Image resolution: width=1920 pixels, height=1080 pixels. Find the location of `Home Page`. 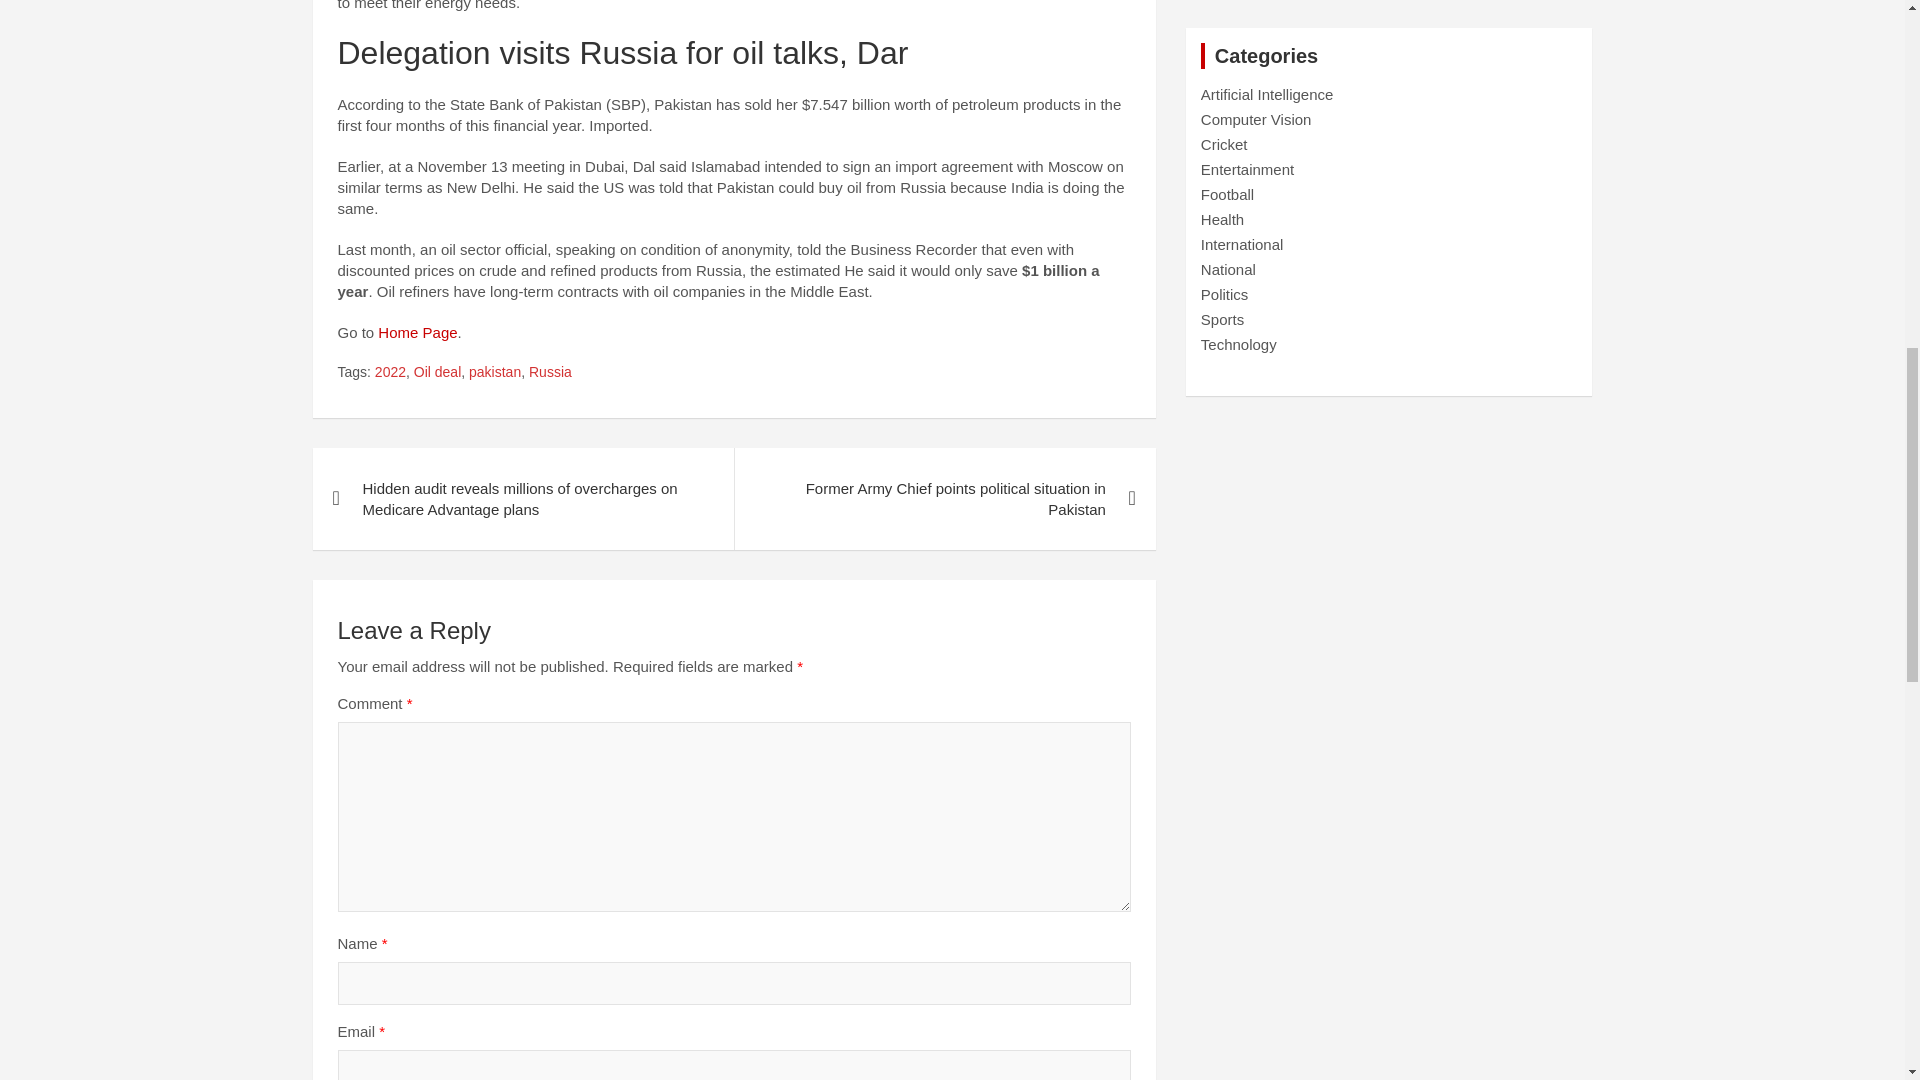

Home Page is located at coordinates (417, 332).